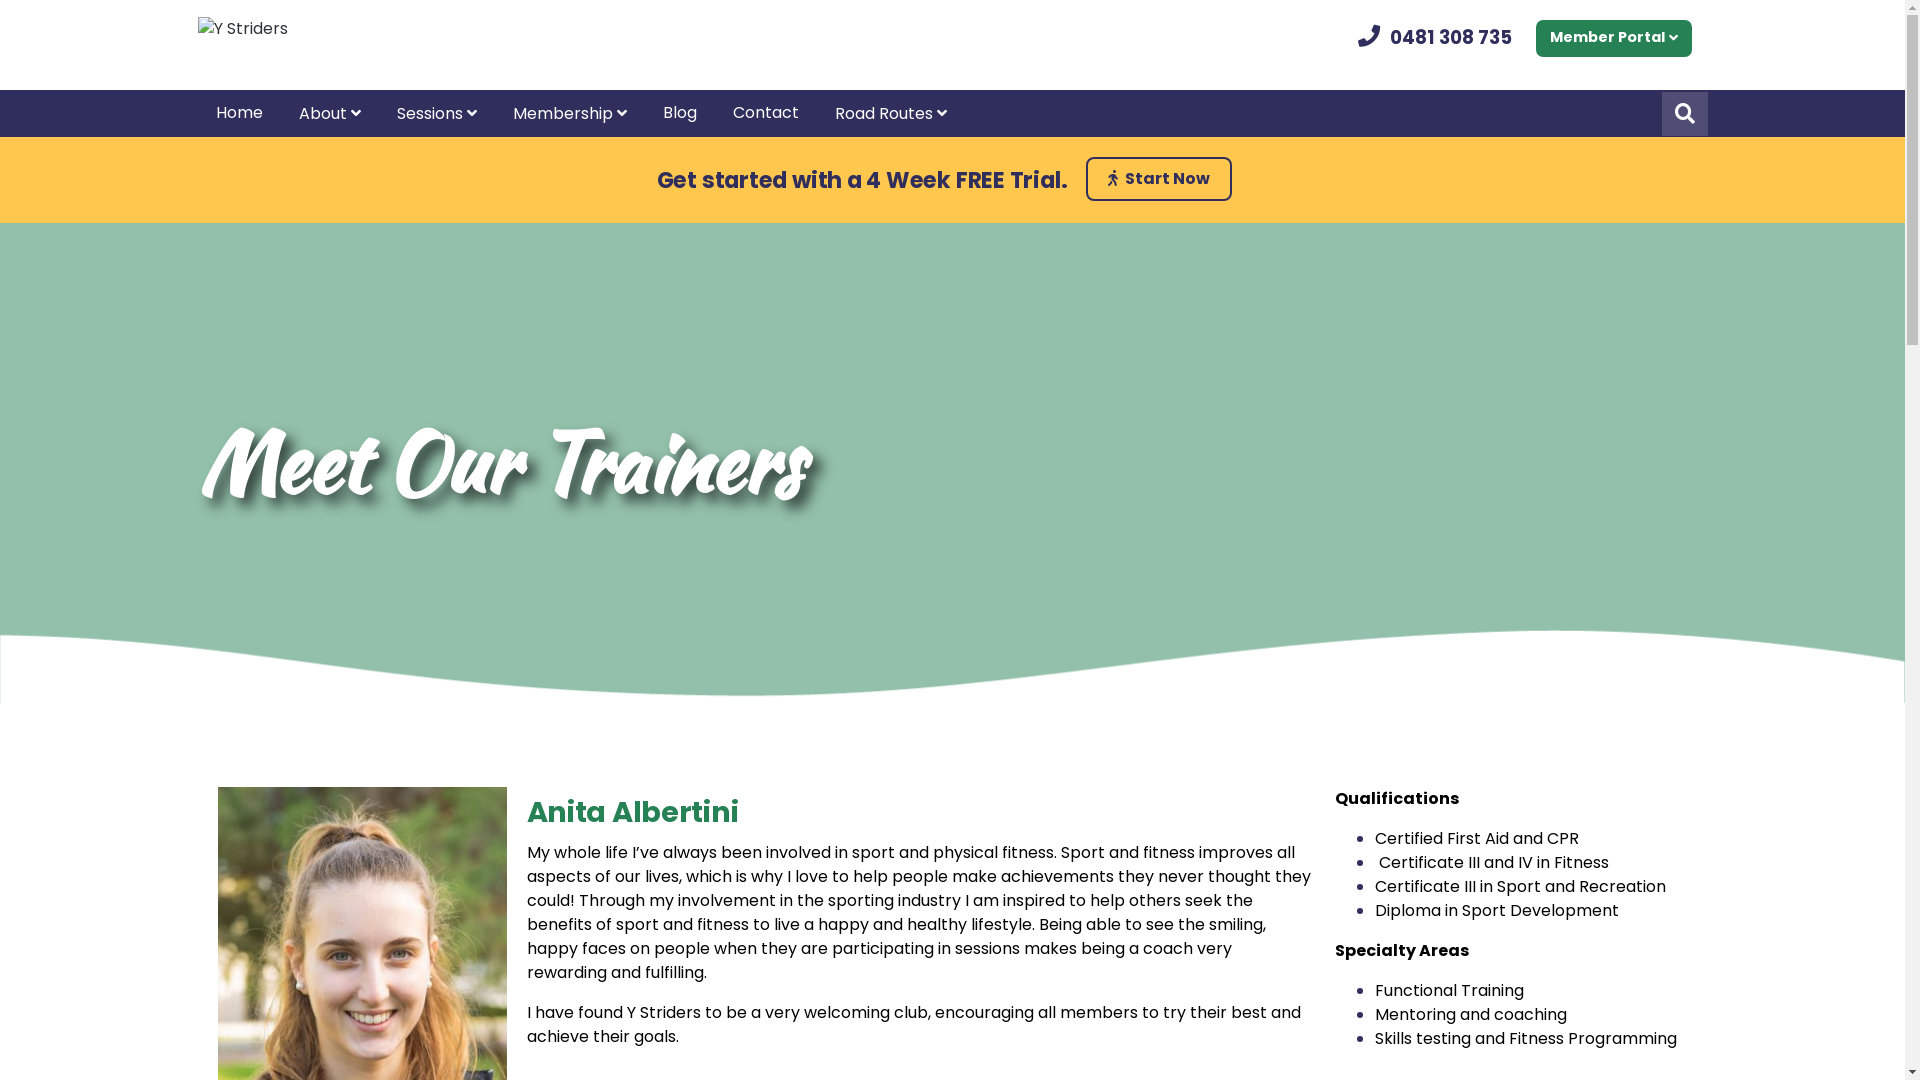 The image size is (1920, 1080). I want to click on Start Now, so click(1159, 179).